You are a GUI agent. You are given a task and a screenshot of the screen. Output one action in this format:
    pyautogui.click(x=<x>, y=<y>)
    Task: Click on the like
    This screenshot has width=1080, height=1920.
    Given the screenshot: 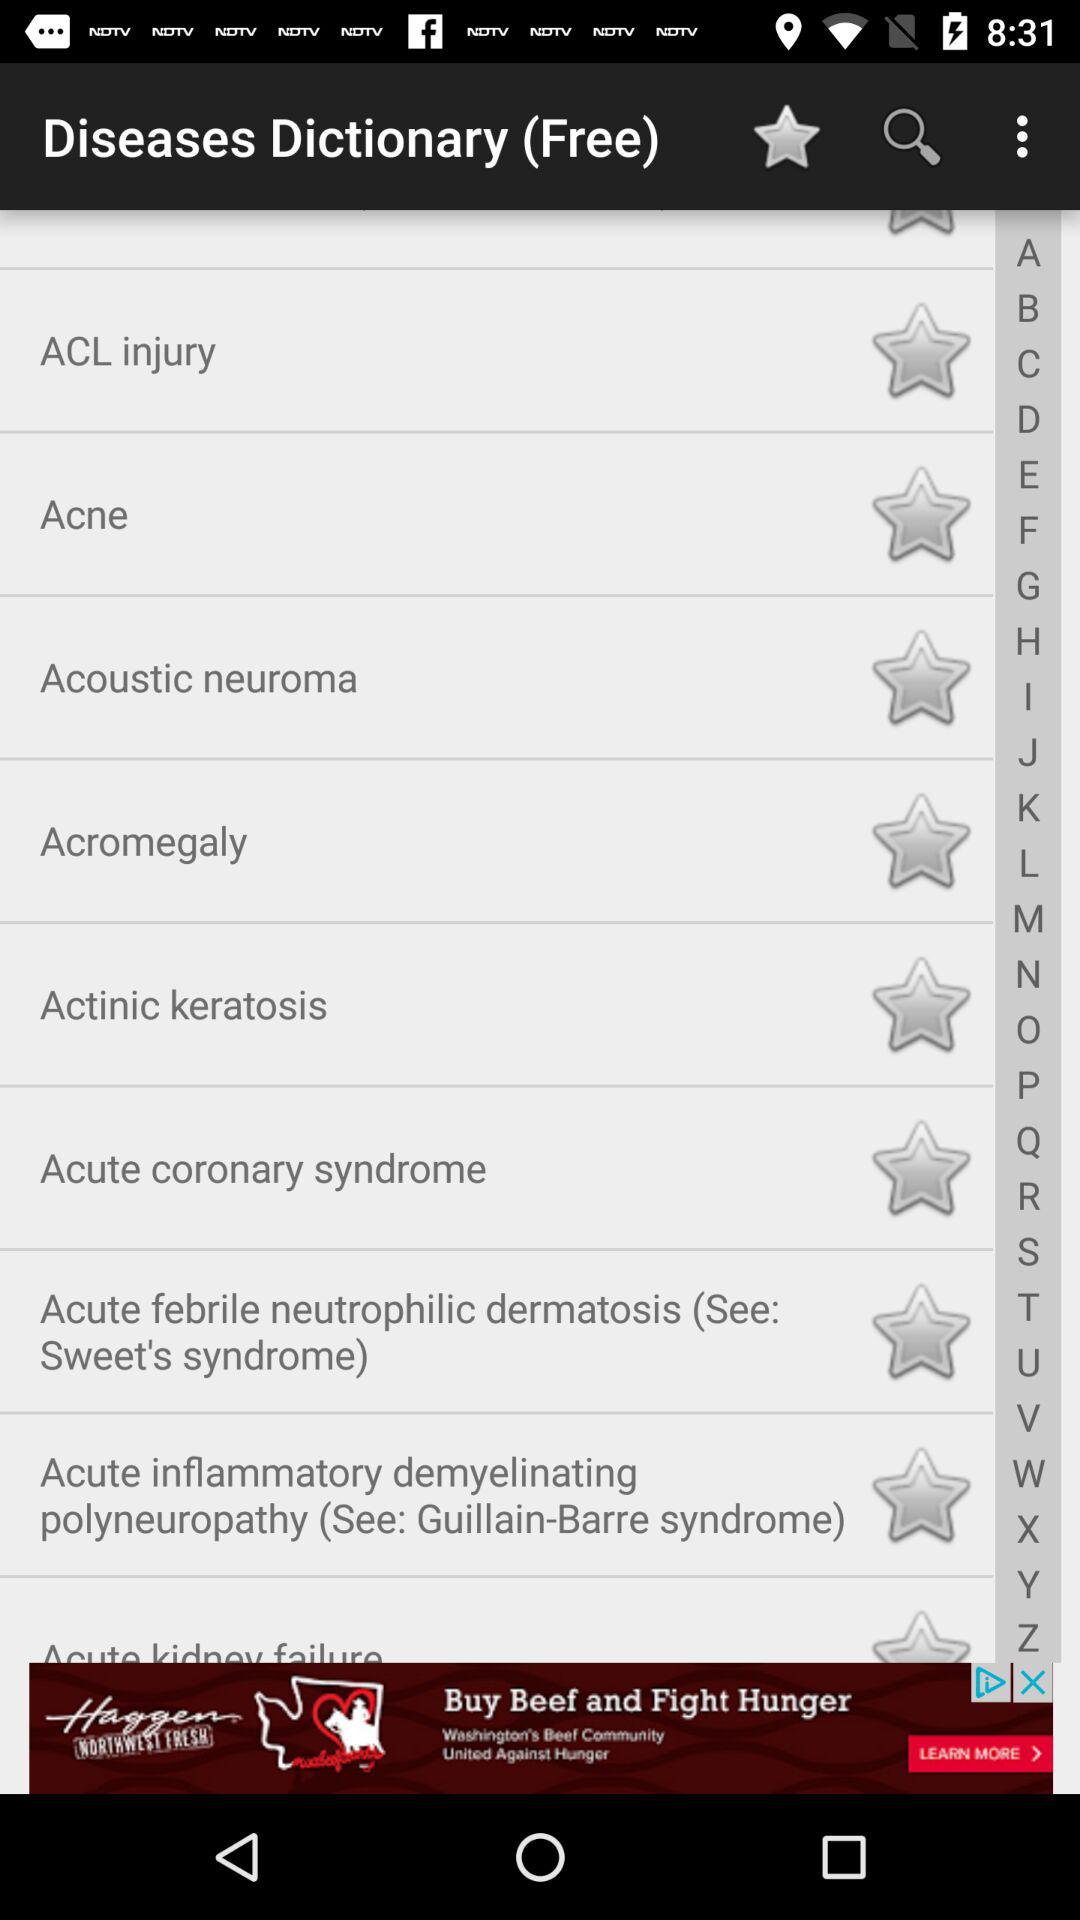 What is the action you would take?
    pyautogui.click(x=920, y=1327)
    